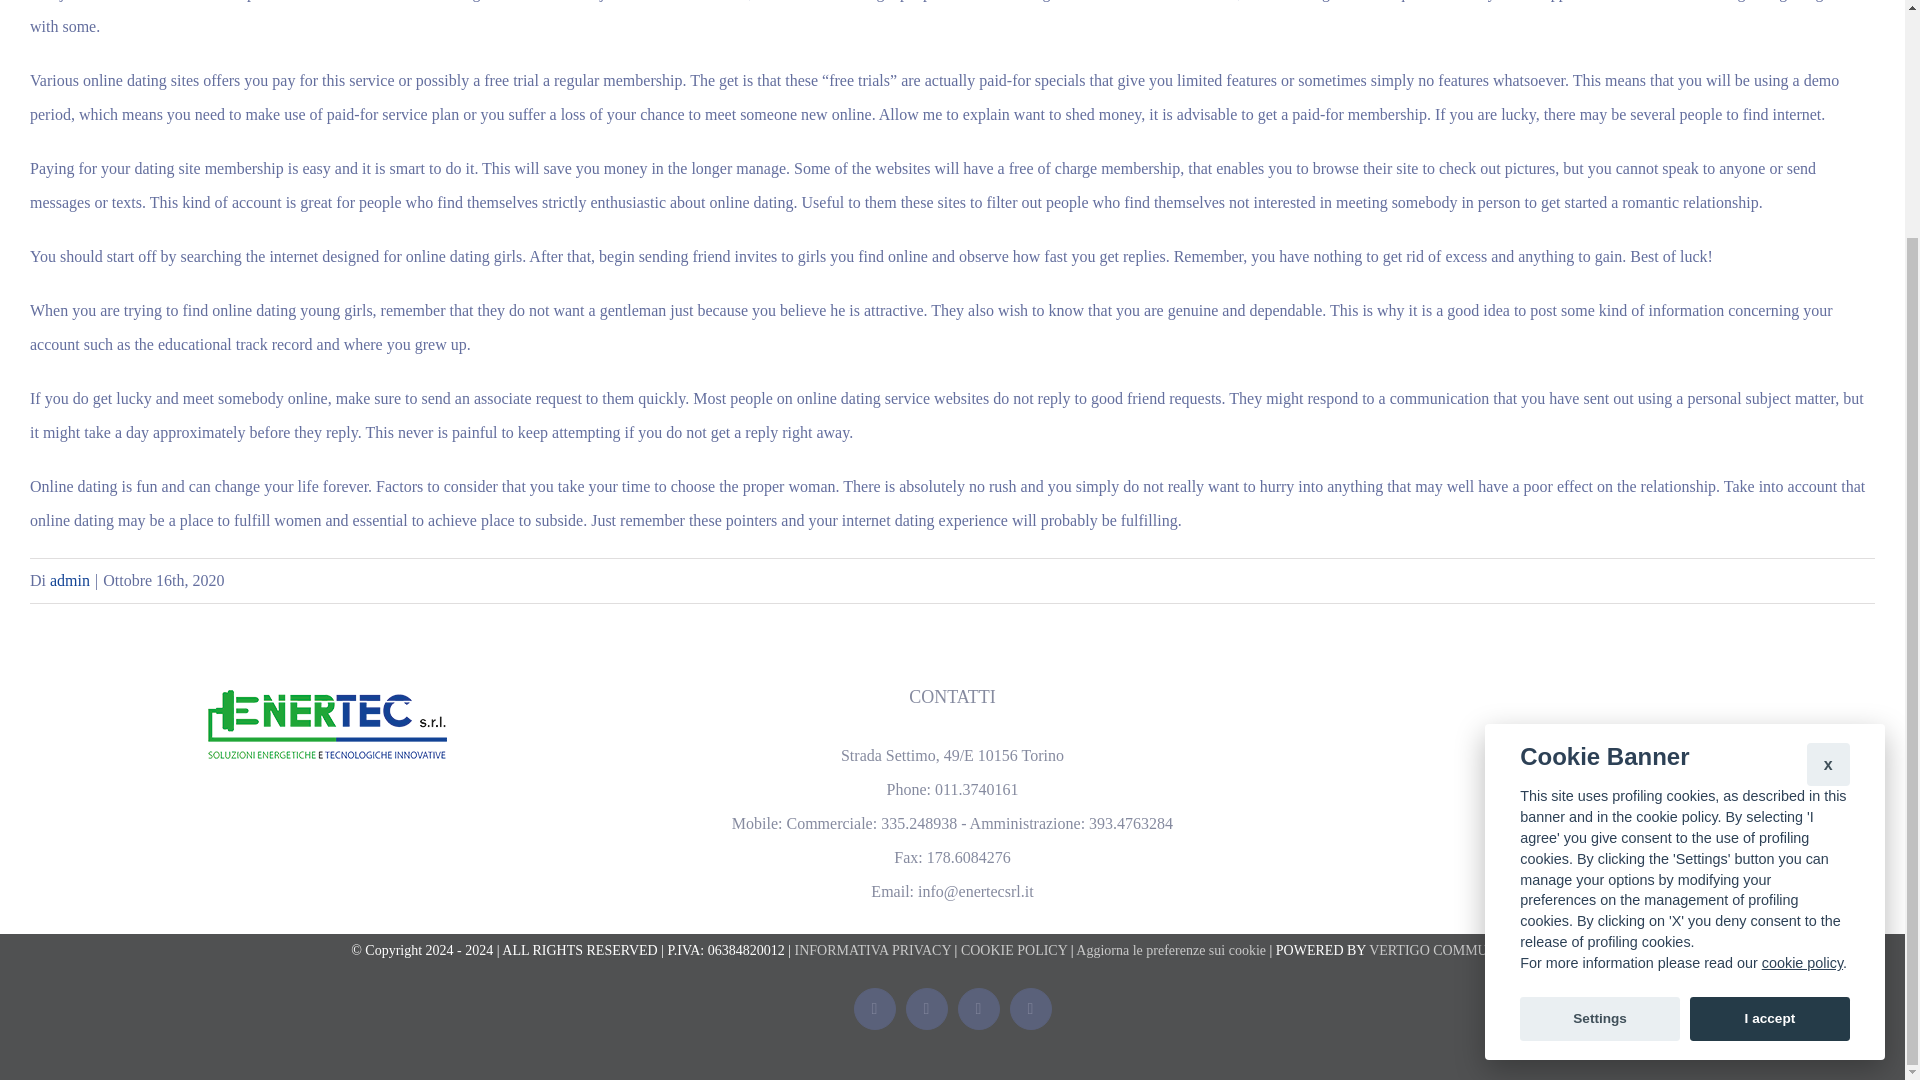 Image resolution: width=1920 pixels, height=1080 pixels. I want to click on Aggiorna le preferenze sui cookie, so click(1170, 950).